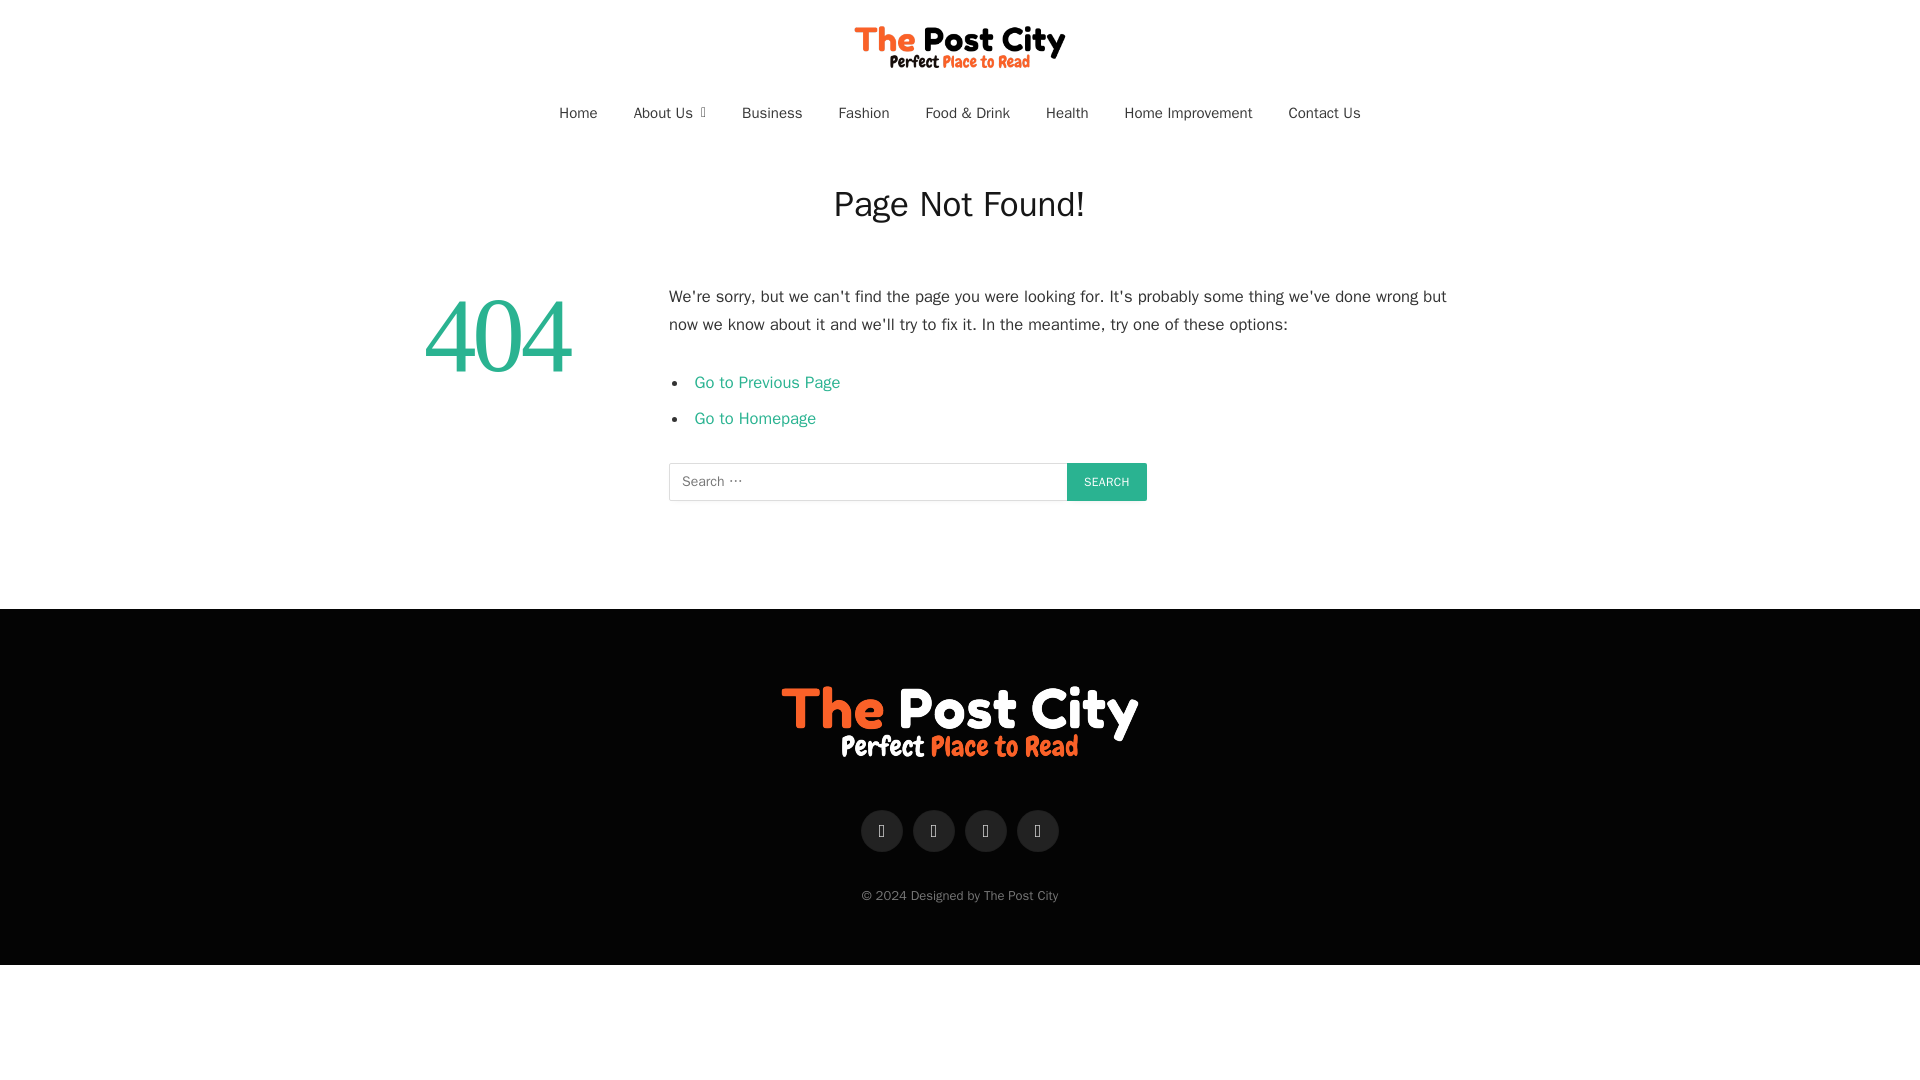 The height and width of the screenshot is (1080, 1920). Describe the element at coordinates (1324, 112) in the screenshot. I see `Contact Us` at that location.